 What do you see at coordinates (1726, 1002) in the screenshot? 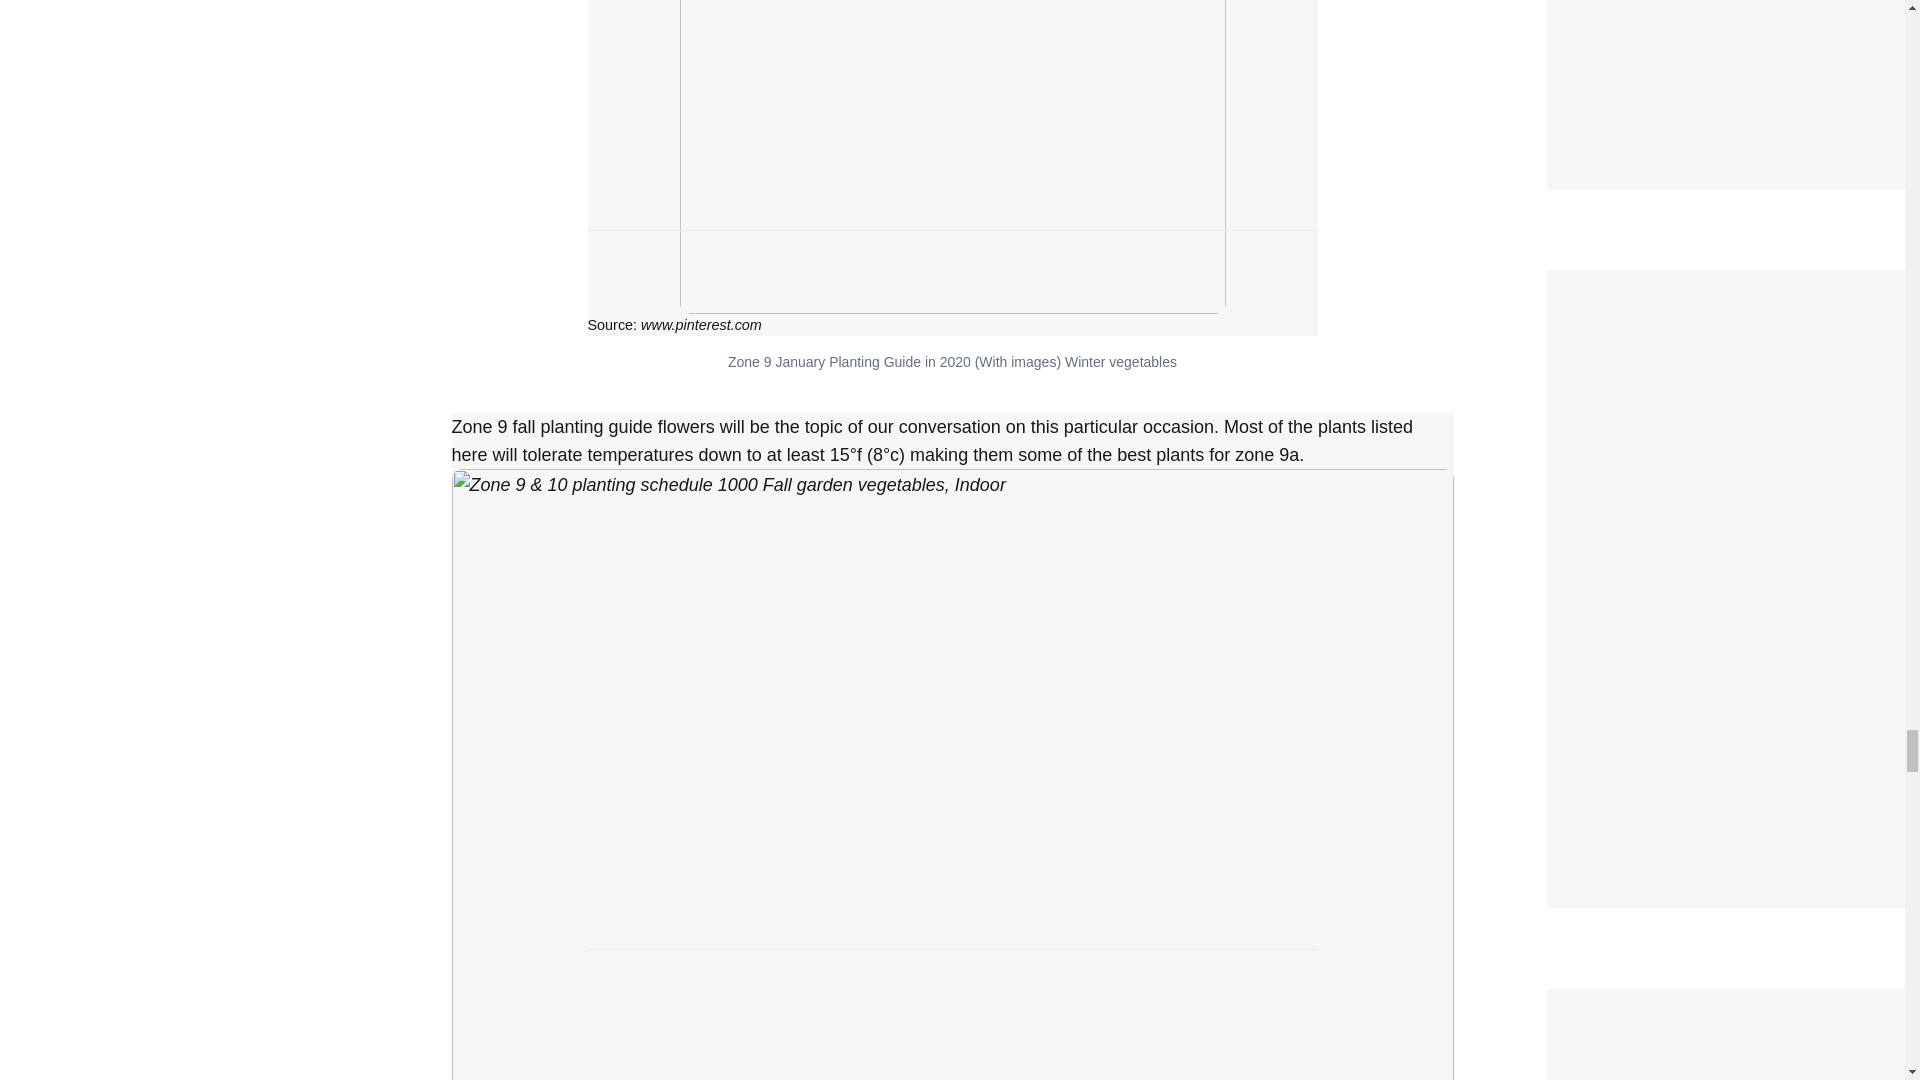
I see `What Plants Are Good For Vertical Garden` at bounding box center [1726, 1002].